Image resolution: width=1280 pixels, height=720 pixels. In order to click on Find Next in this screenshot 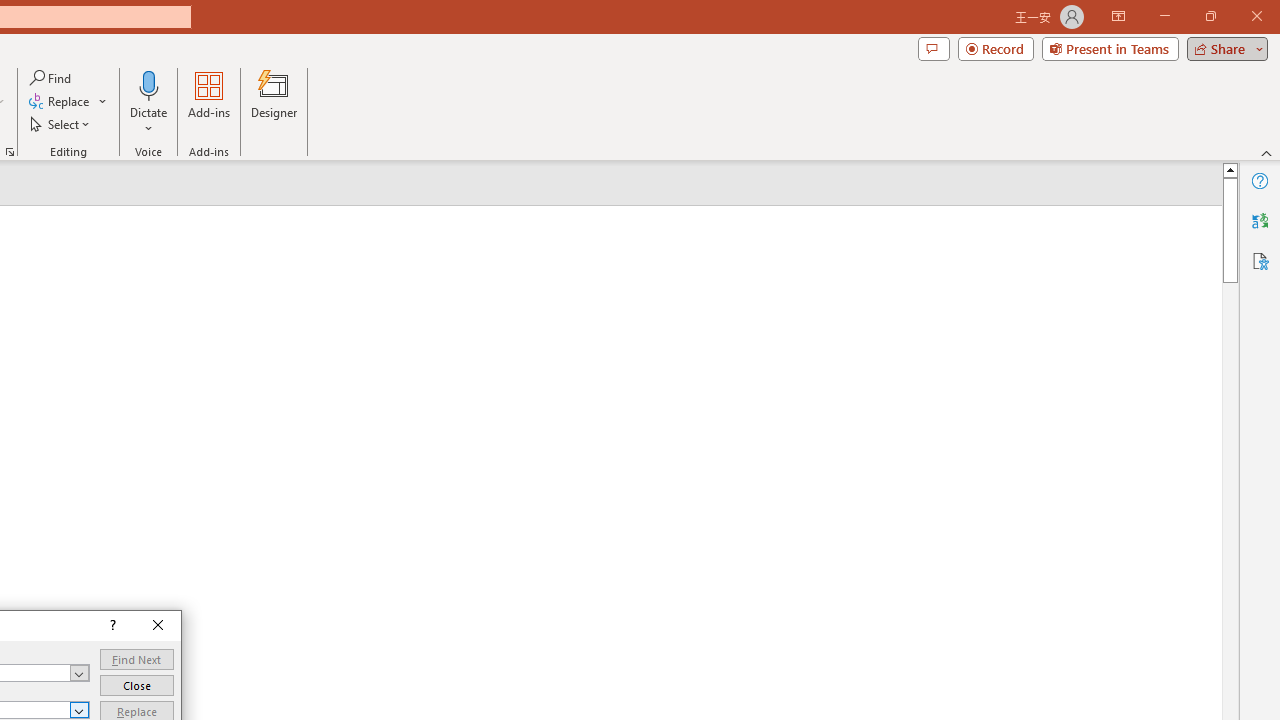, I will do `click(136, 660)`.